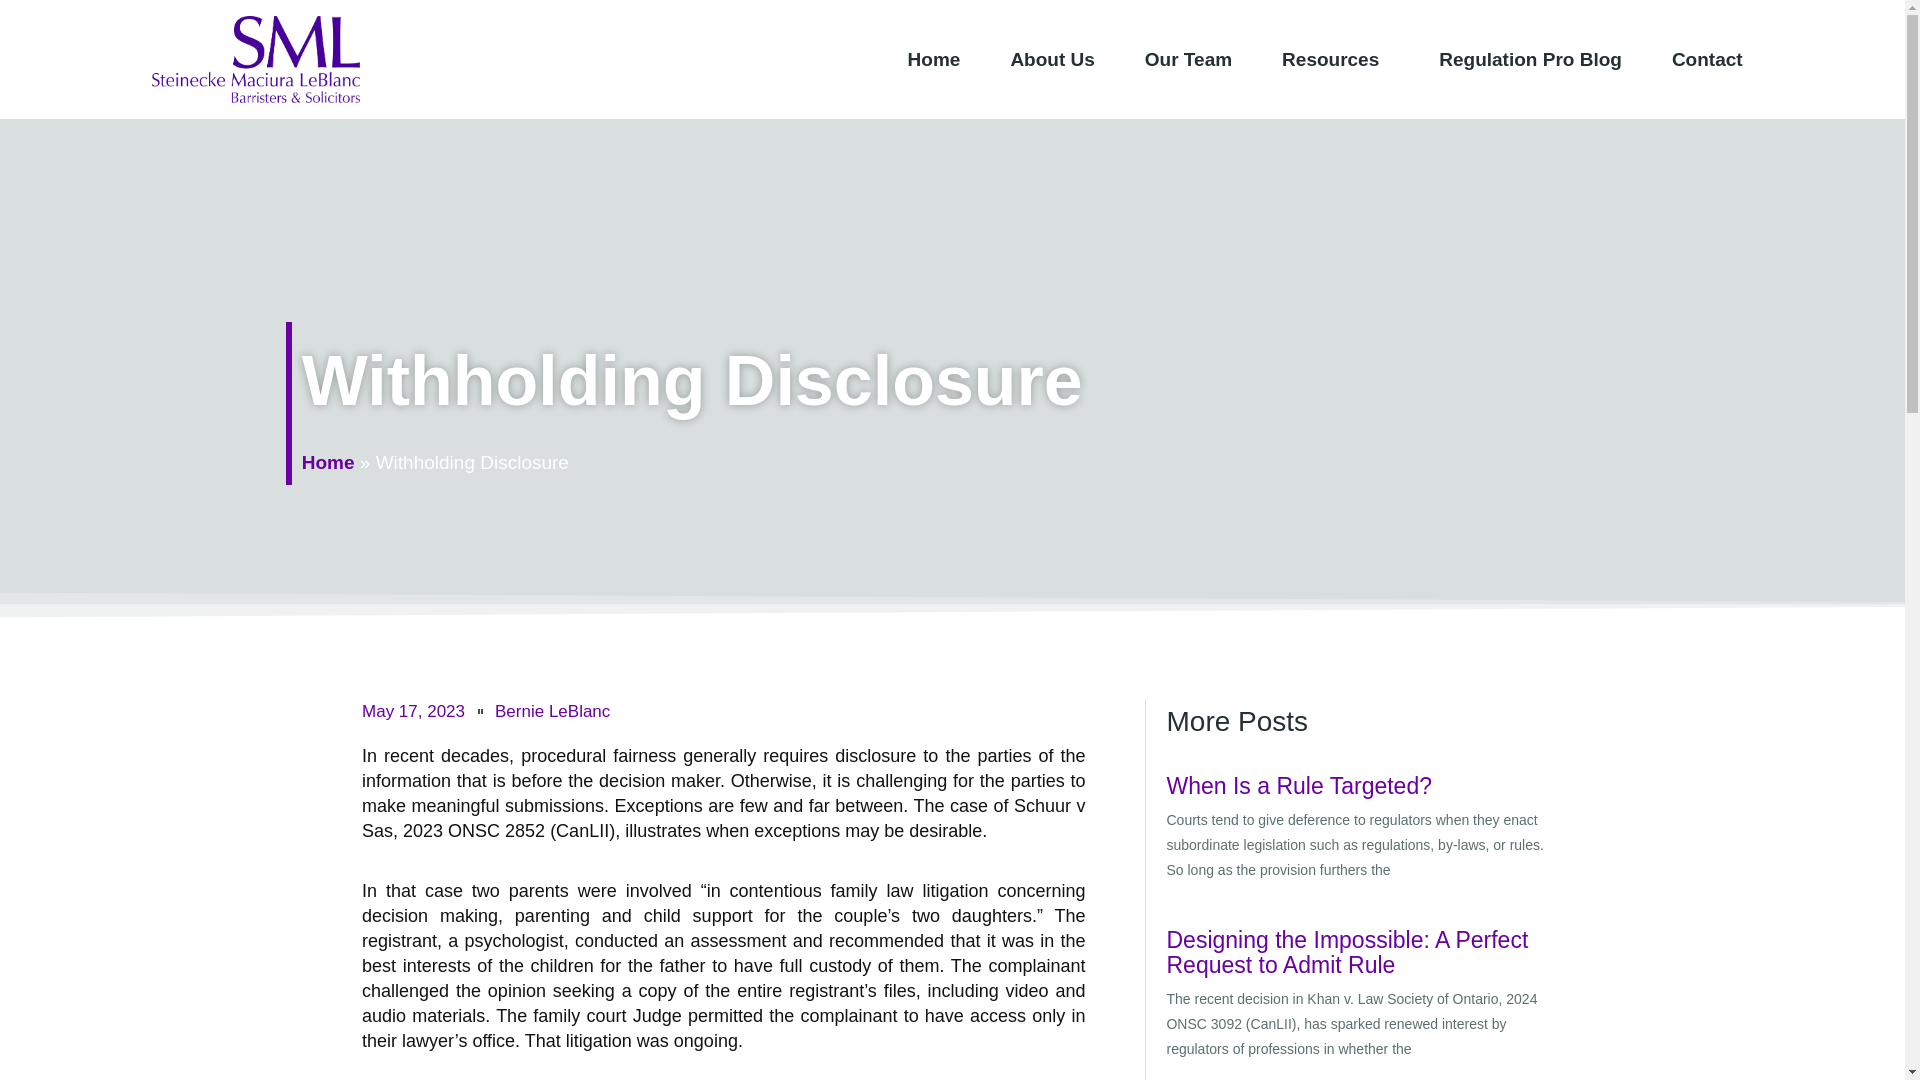 The image size is (1920, 1080). Describe the element at coordinates (552, 710) in the screenshot. I see `Bernie LeBlanc` at that location.